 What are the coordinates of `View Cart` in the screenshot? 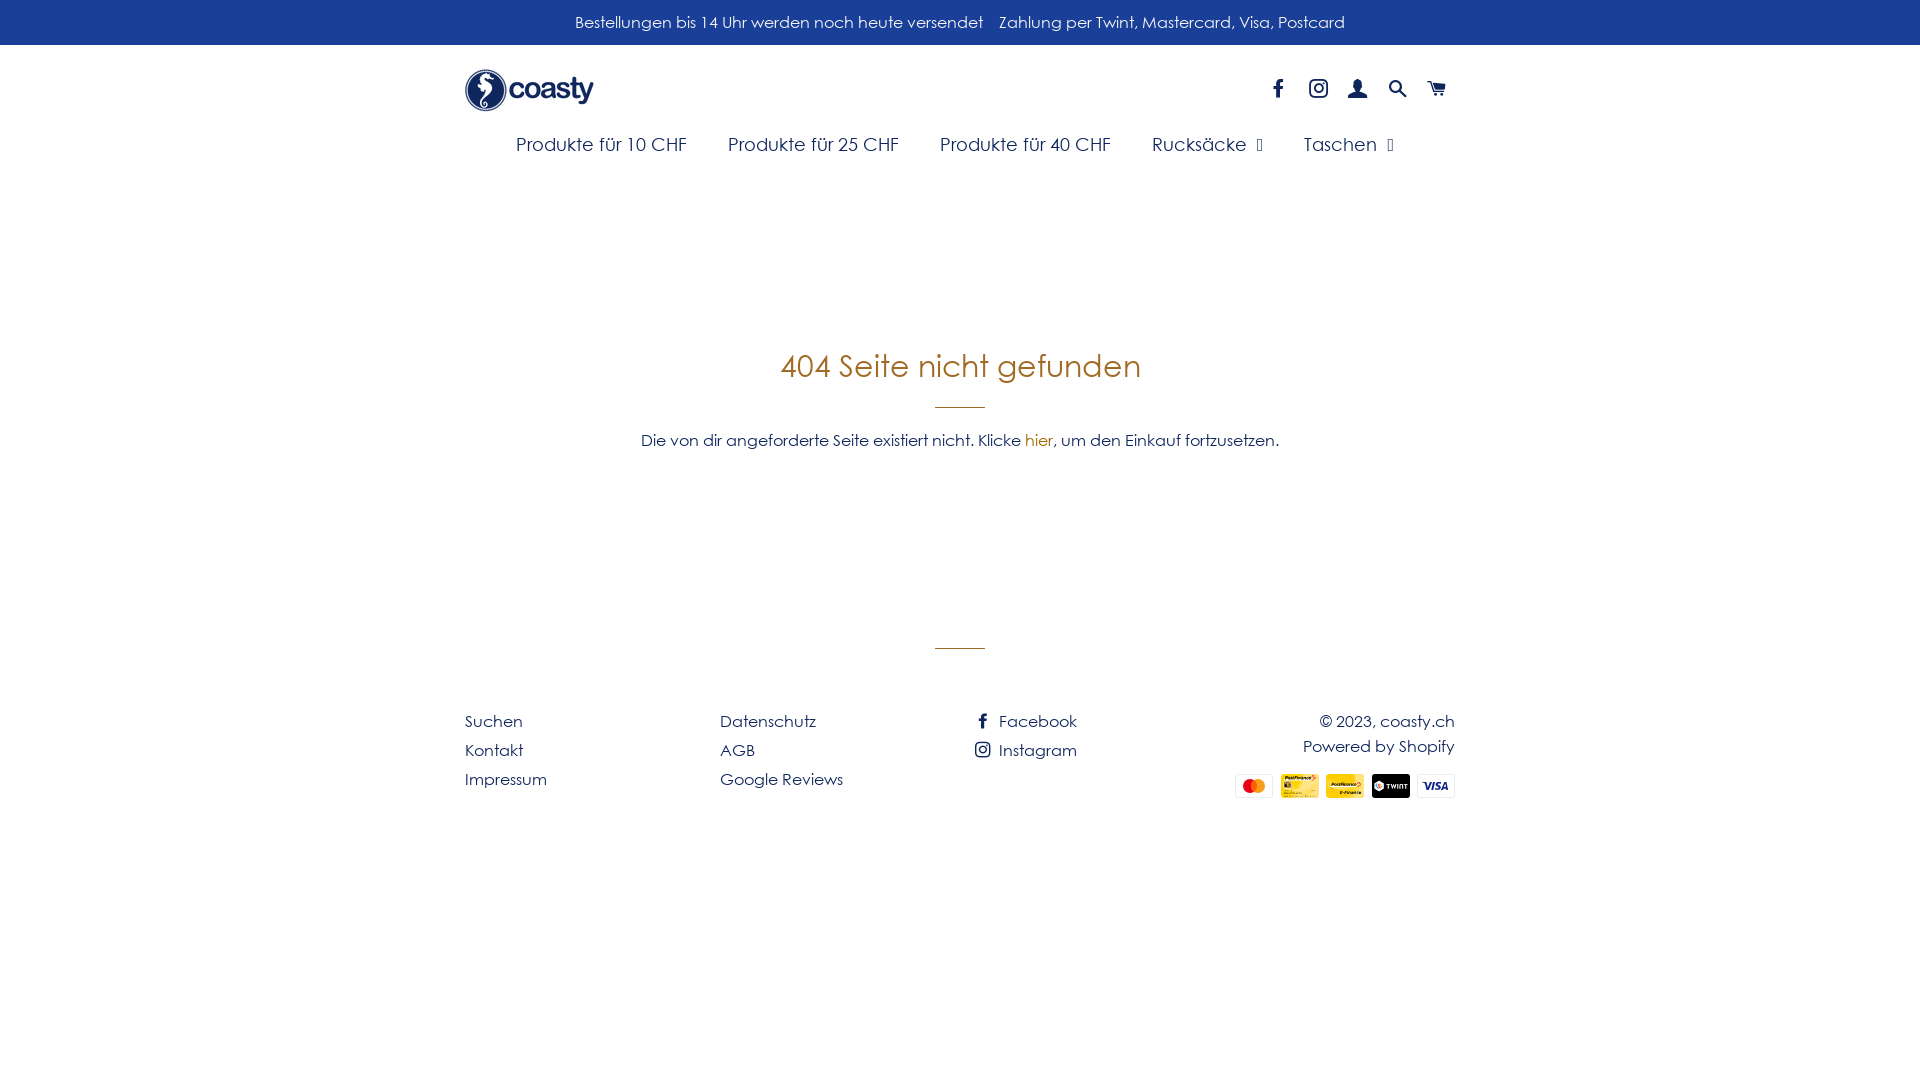 It's located at (1724, 92).